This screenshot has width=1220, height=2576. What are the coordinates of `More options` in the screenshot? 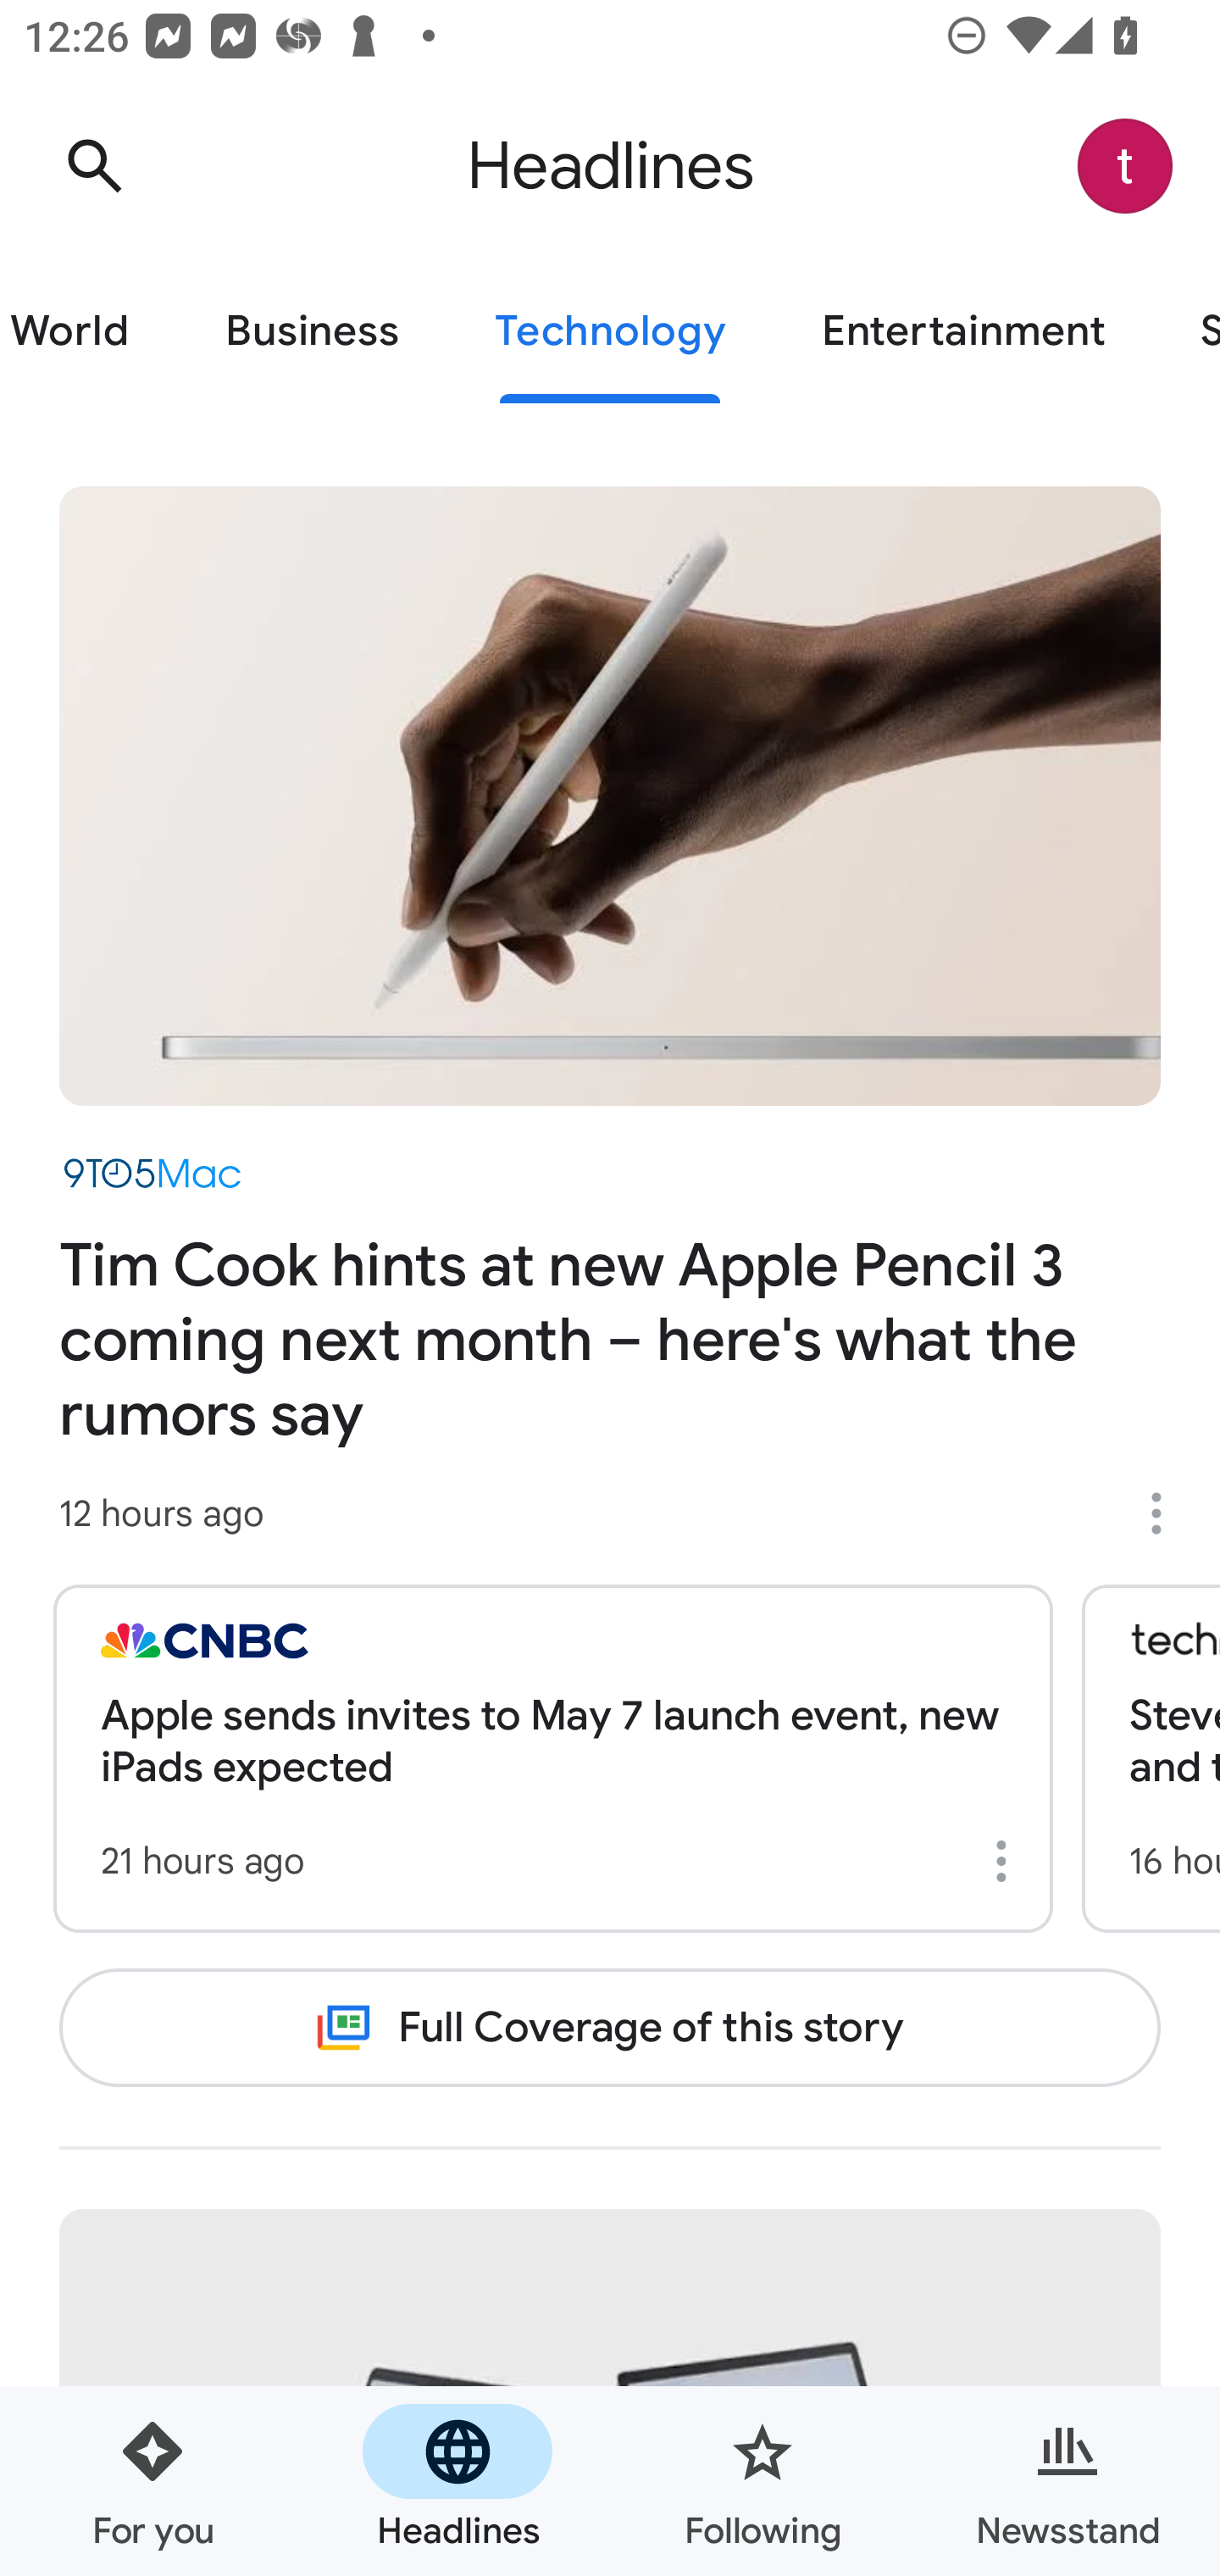 It's located at (1167, 1513).